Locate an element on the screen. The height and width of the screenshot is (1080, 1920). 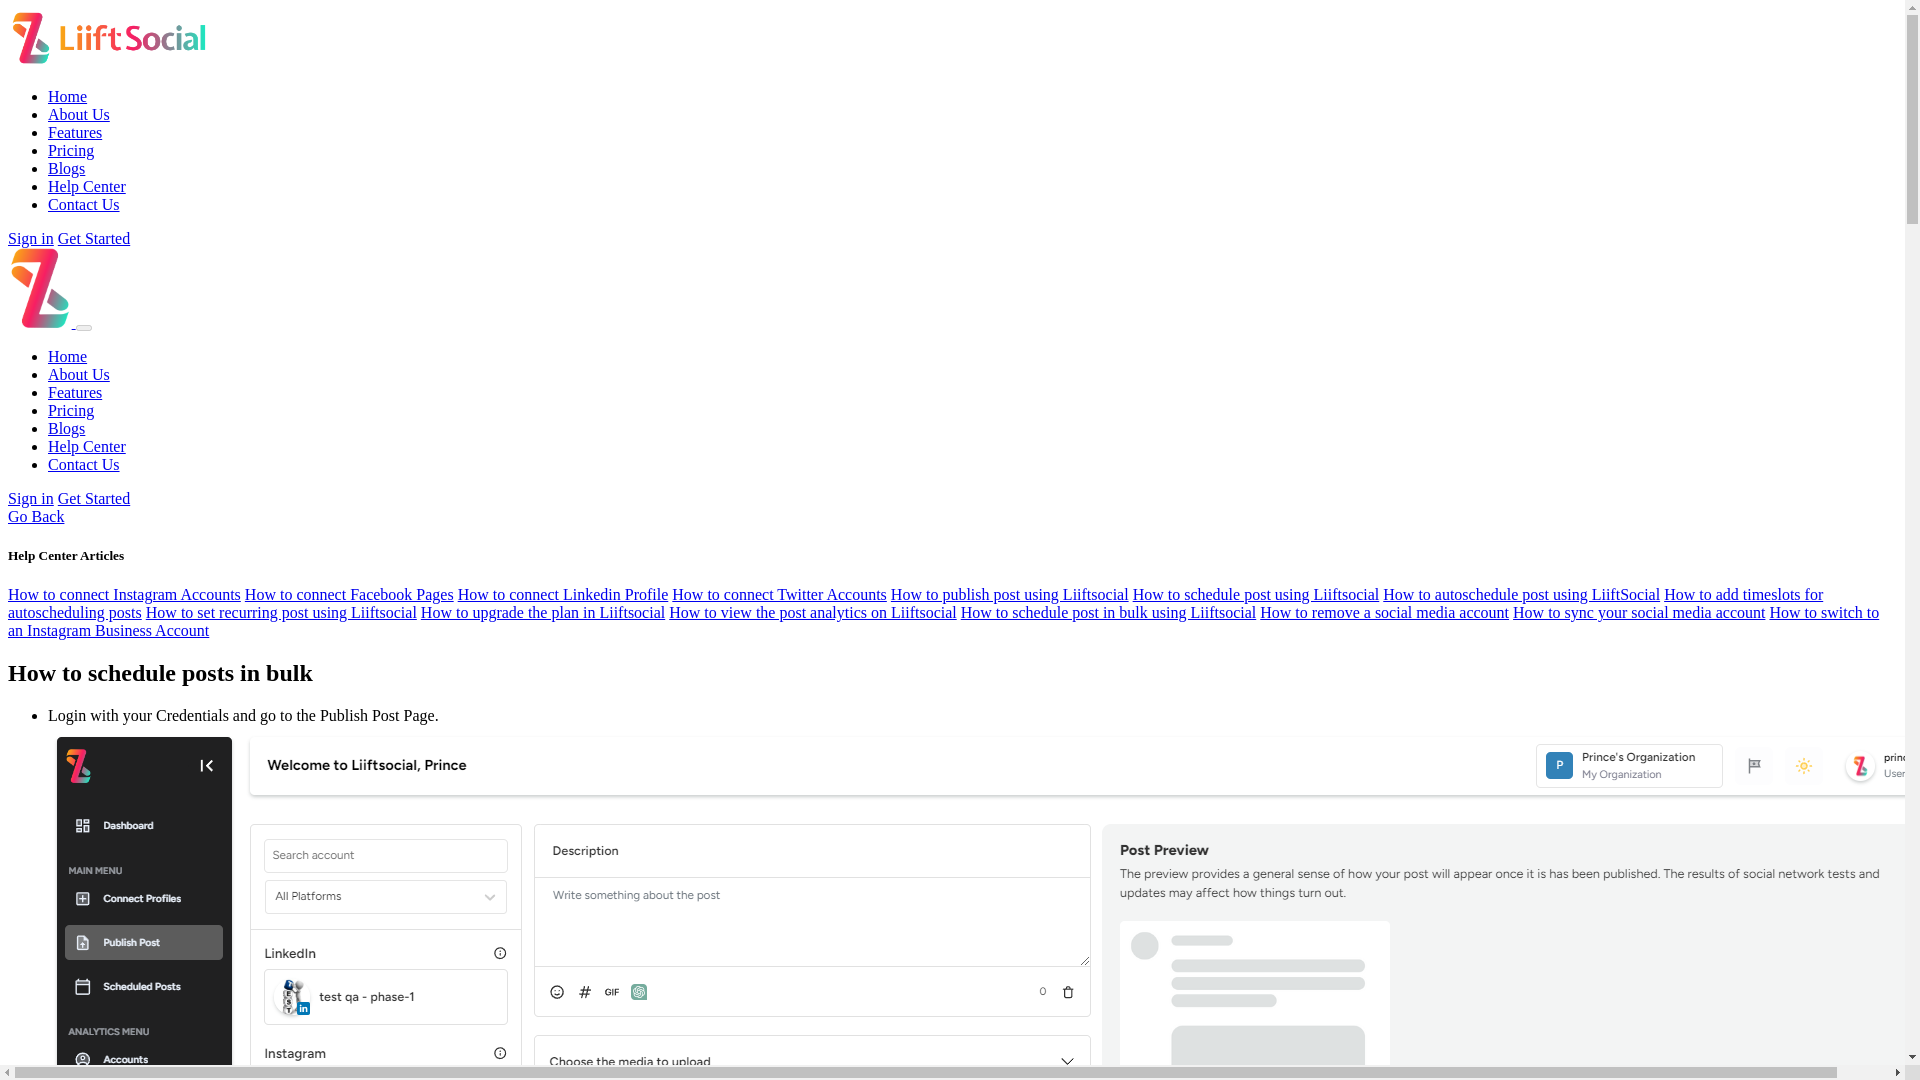
Sign in is located at coordinates (30, 498).